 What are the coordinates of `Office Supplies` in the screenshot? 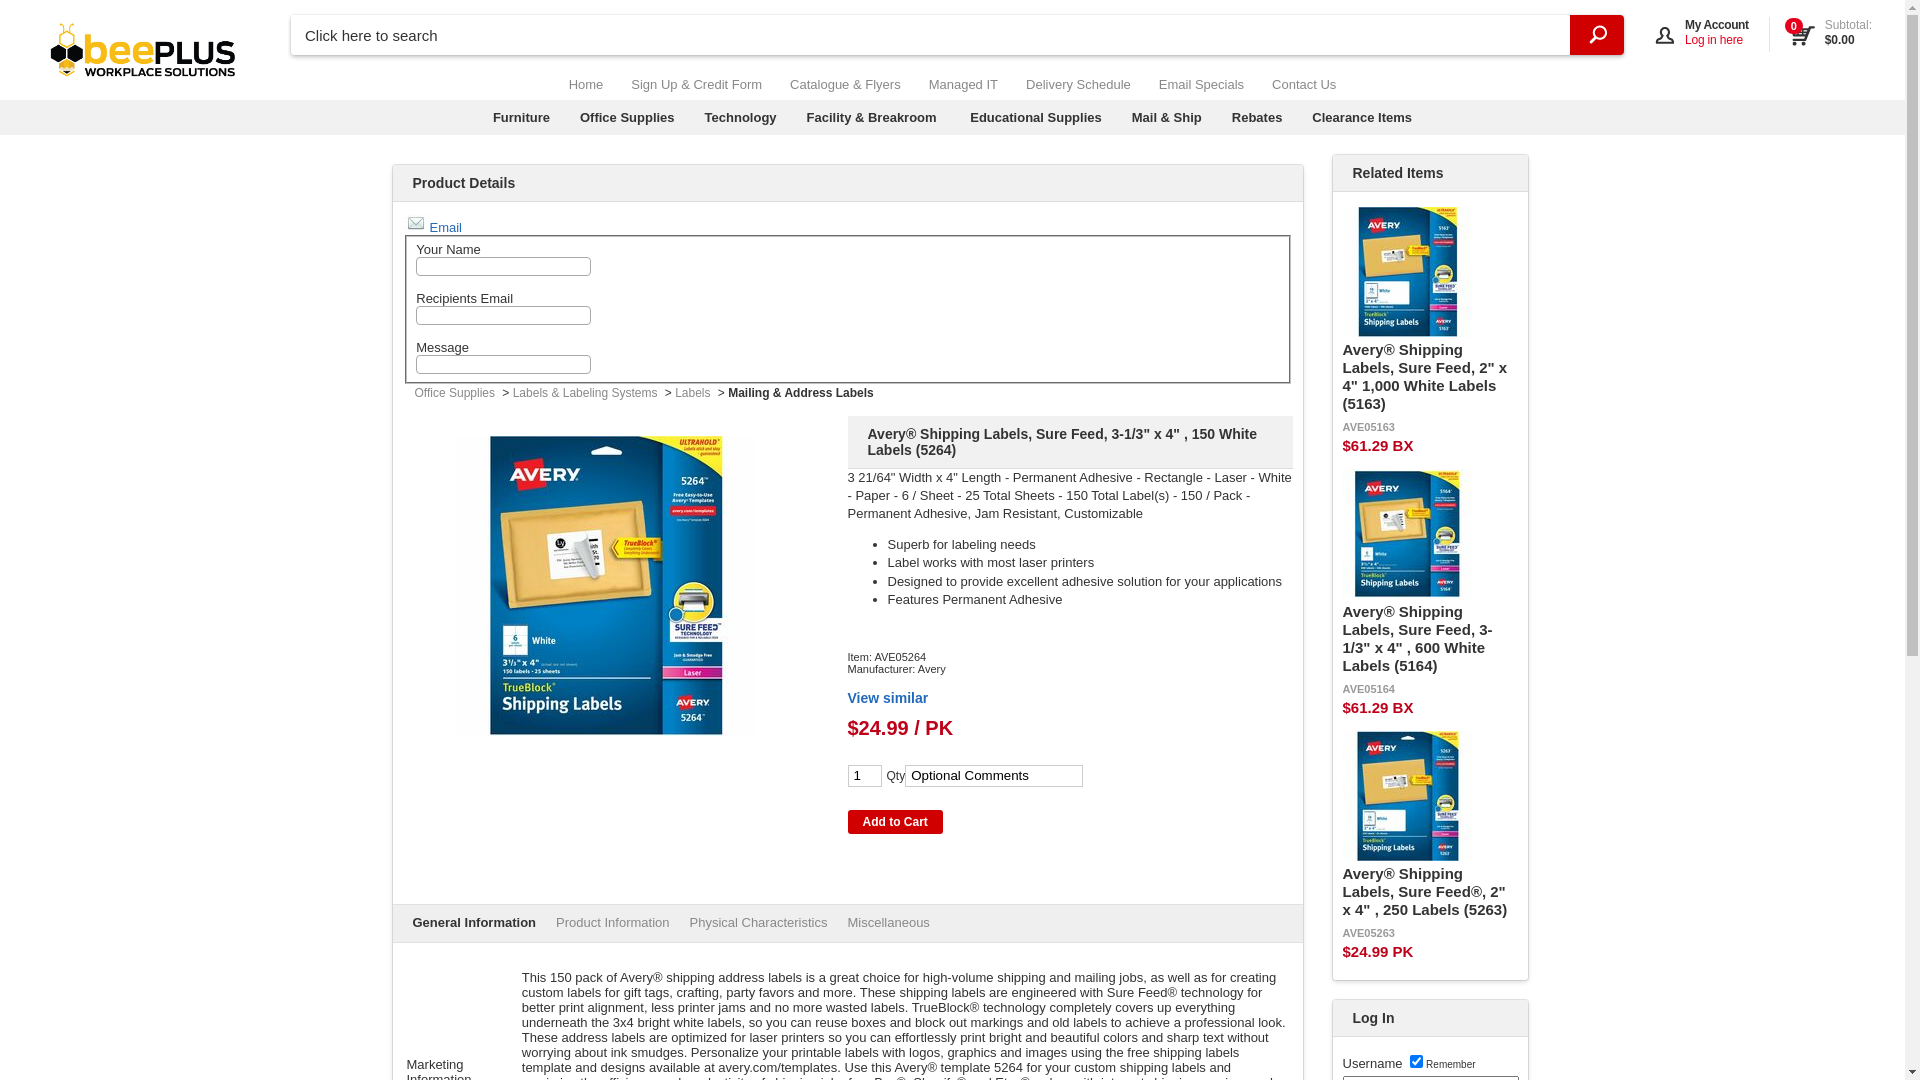 It's located at (628, 118).